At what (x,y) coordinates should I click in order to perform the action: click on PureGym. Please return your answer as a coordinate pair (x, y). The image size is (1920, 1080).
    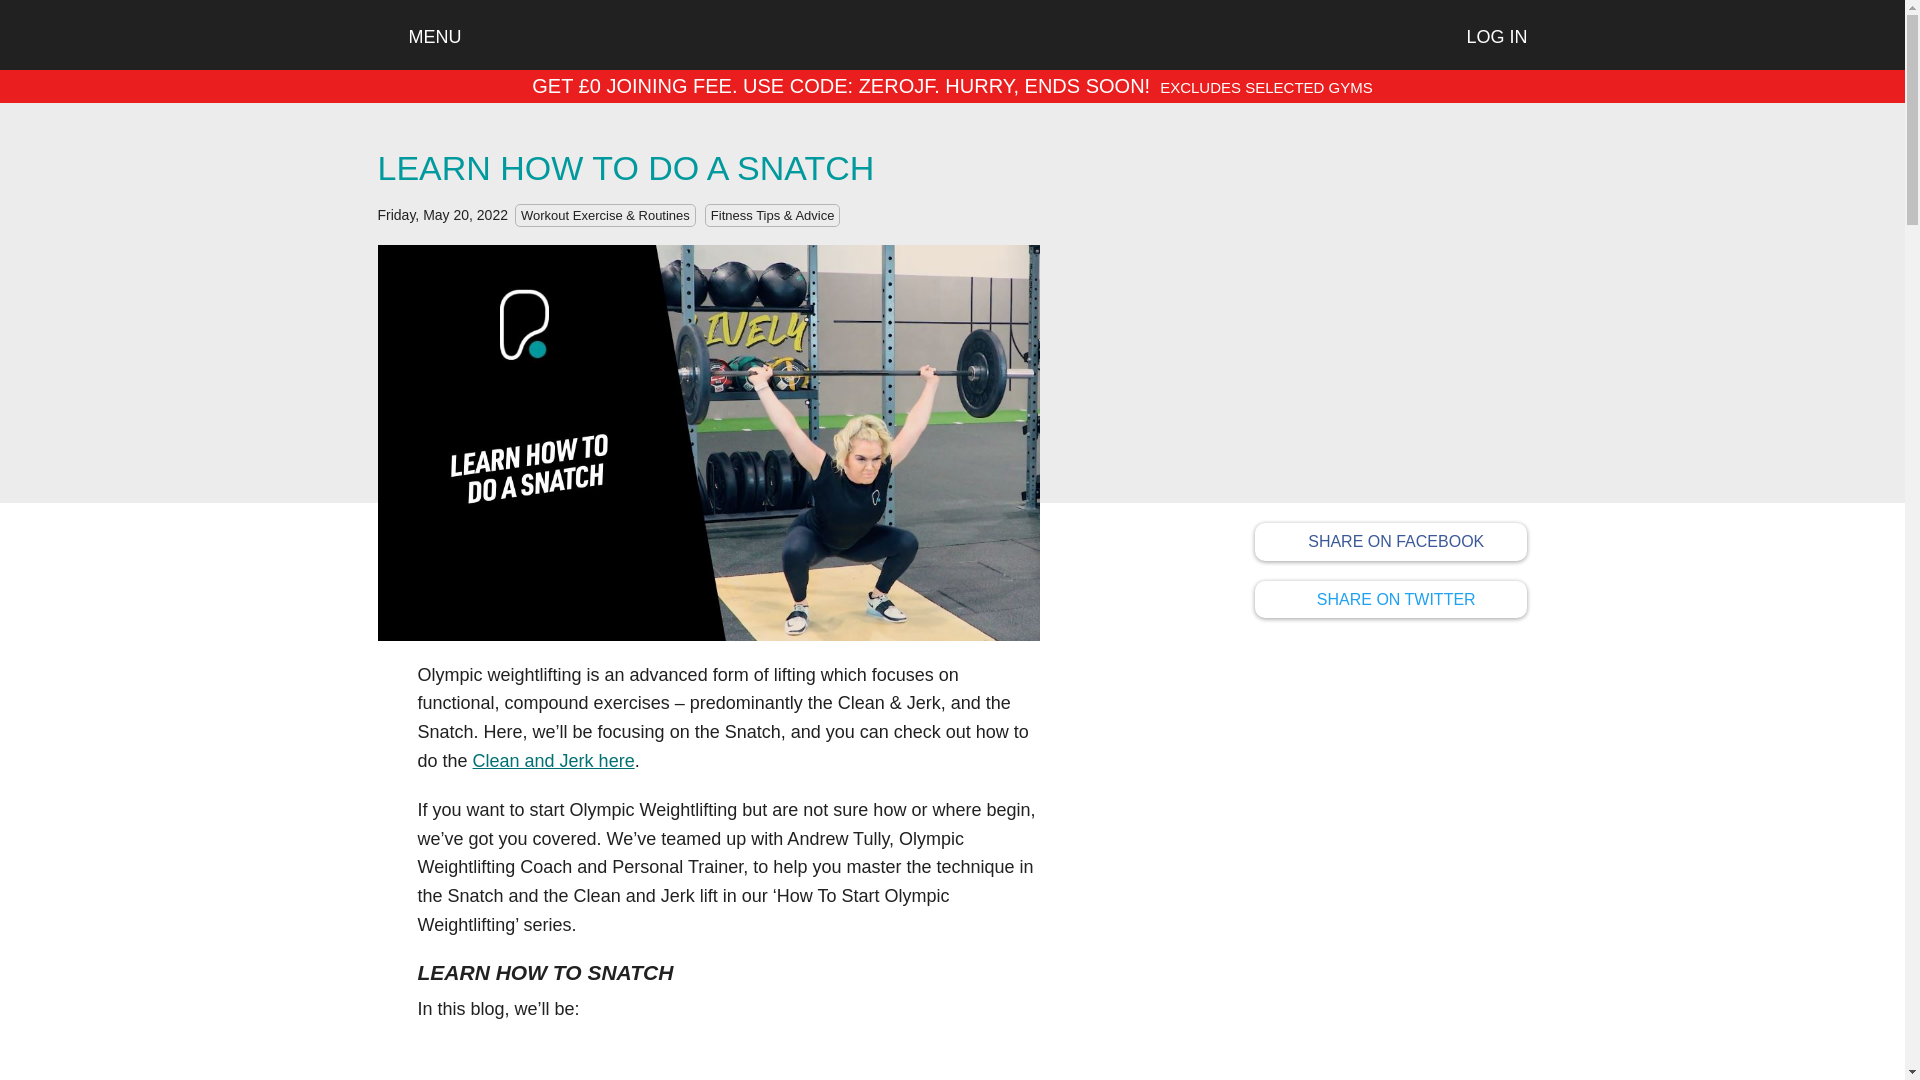
    Looking at the image, I should click on (1284, 538).